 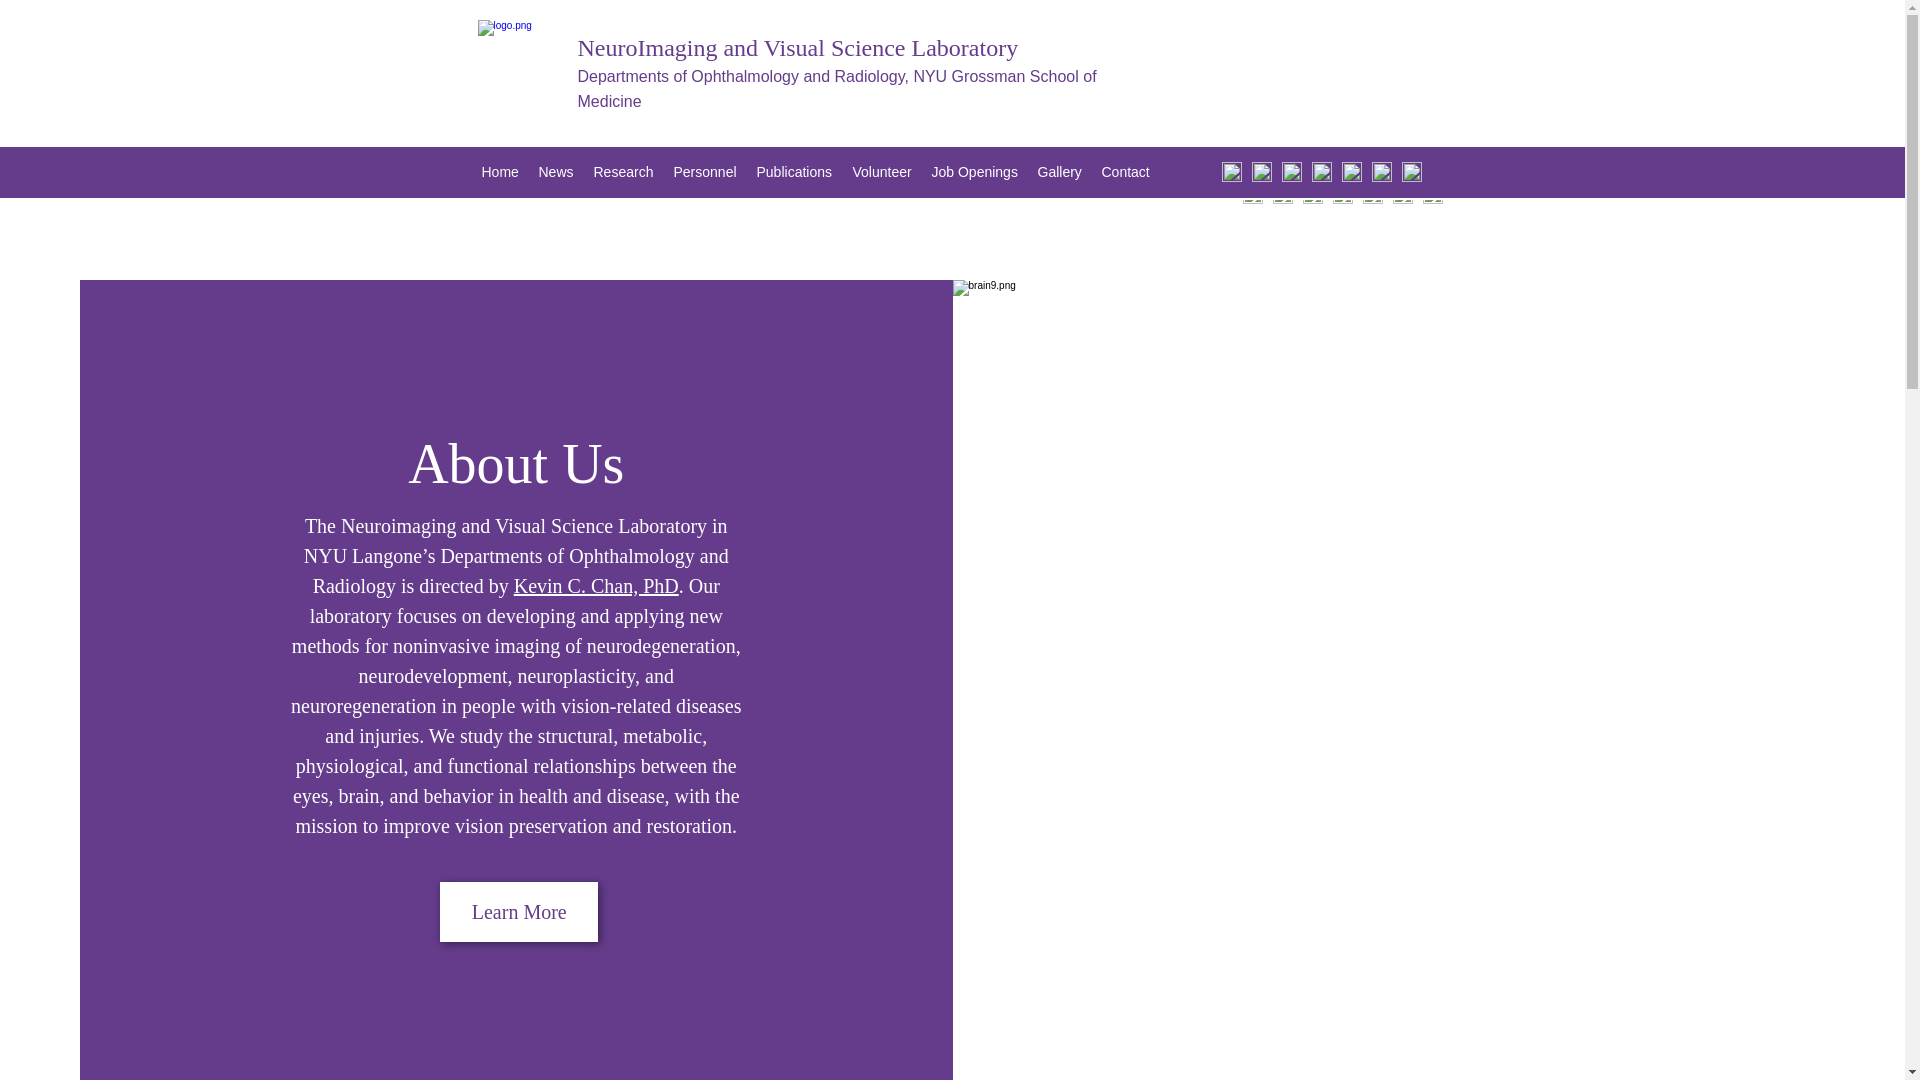 What do you see at coordinates (500, 172) in the screenshot?
I see `Home` at bounding box center [500, 172].